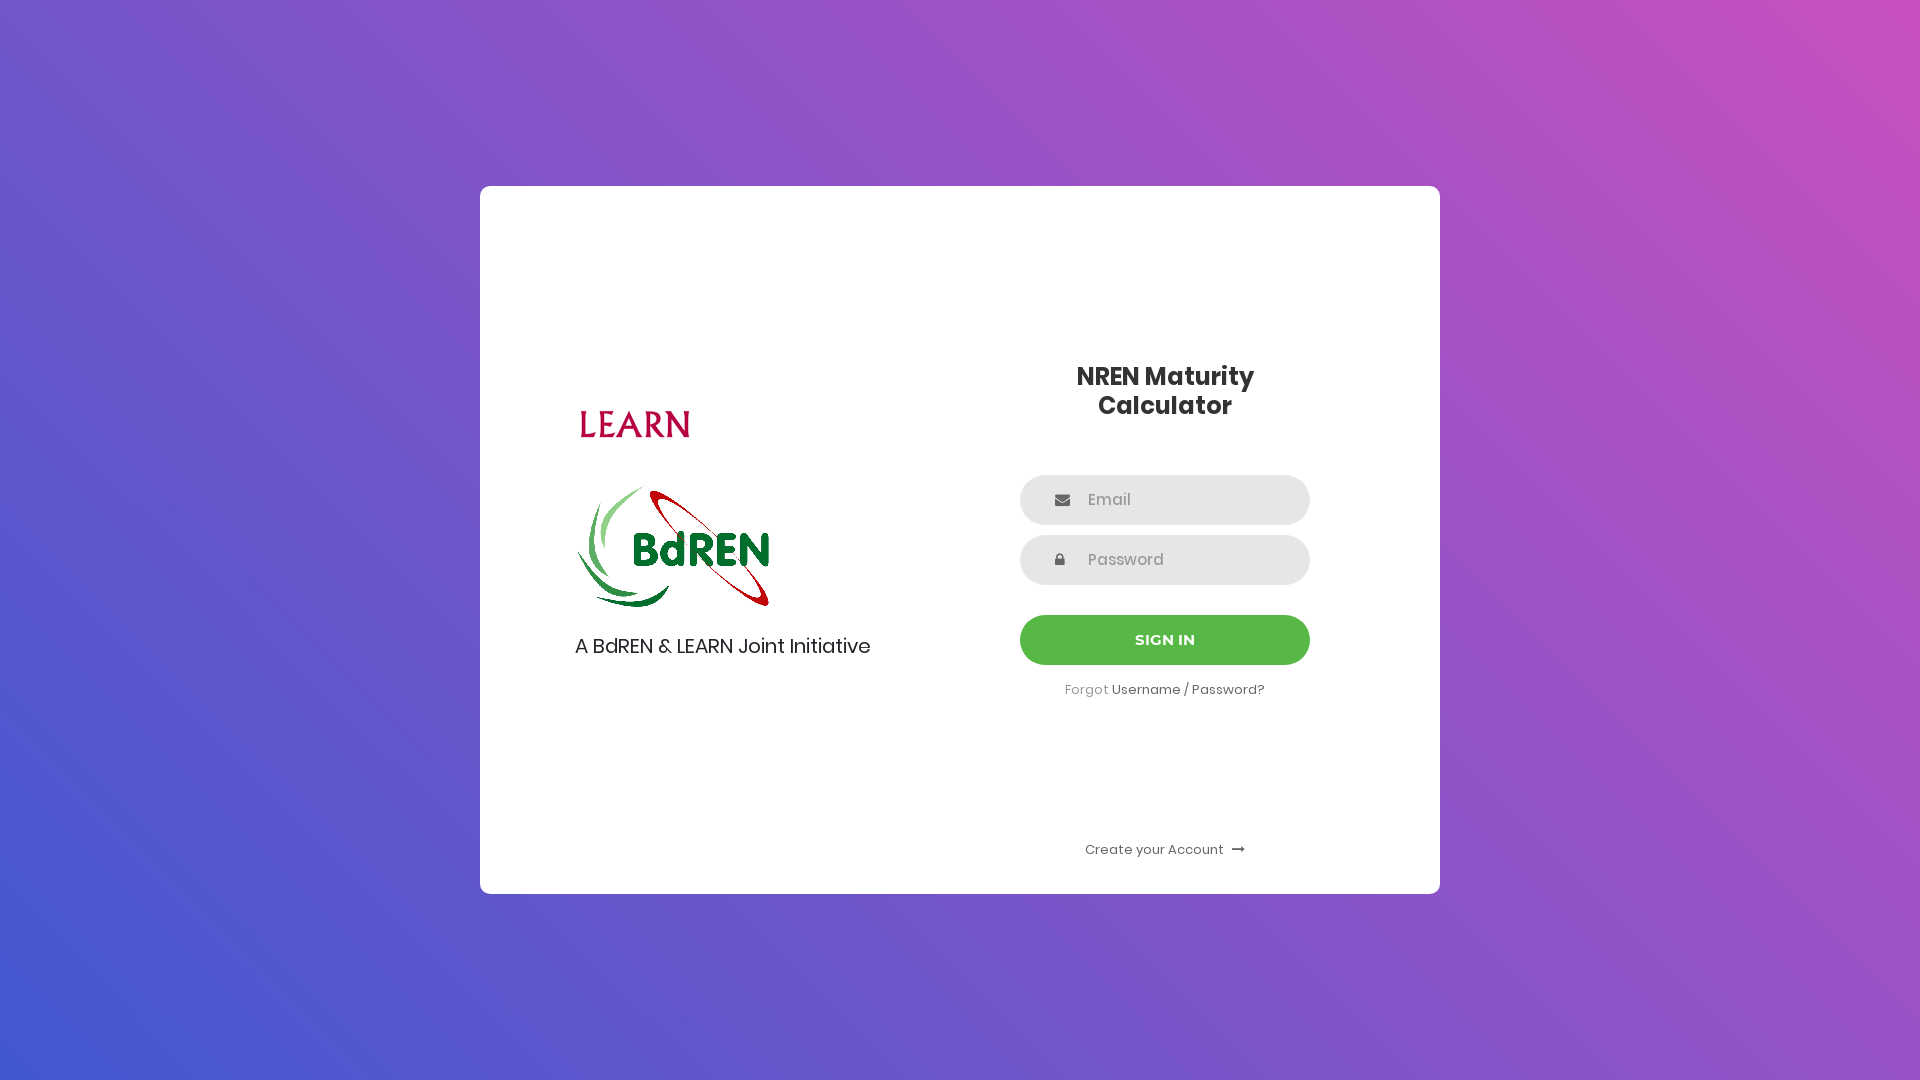  What do you see at coordinates (1188, 690) in the screenshot?
I see `Username / Password?` at bounding box center [1188, 690].